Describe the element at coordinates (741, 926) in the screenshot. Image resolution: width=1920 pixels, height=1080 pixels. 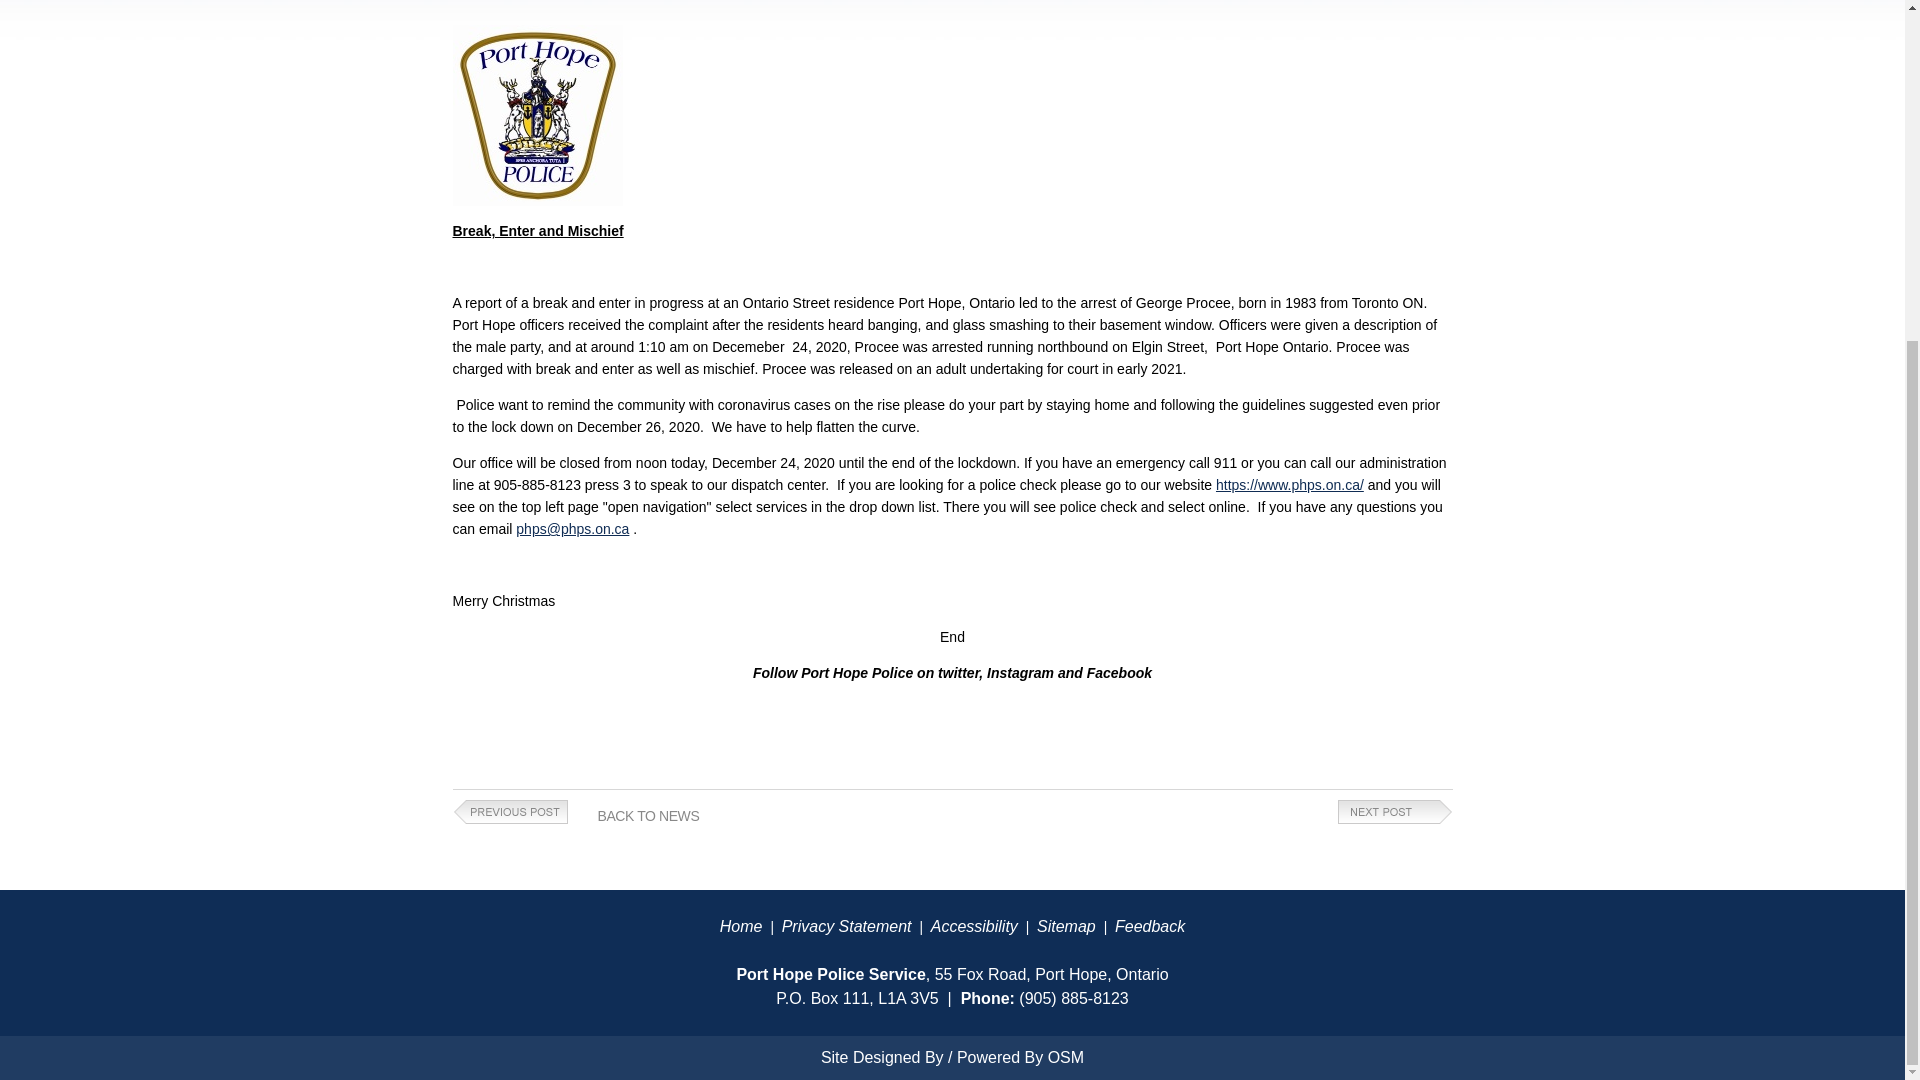
I see `Home` at that location.